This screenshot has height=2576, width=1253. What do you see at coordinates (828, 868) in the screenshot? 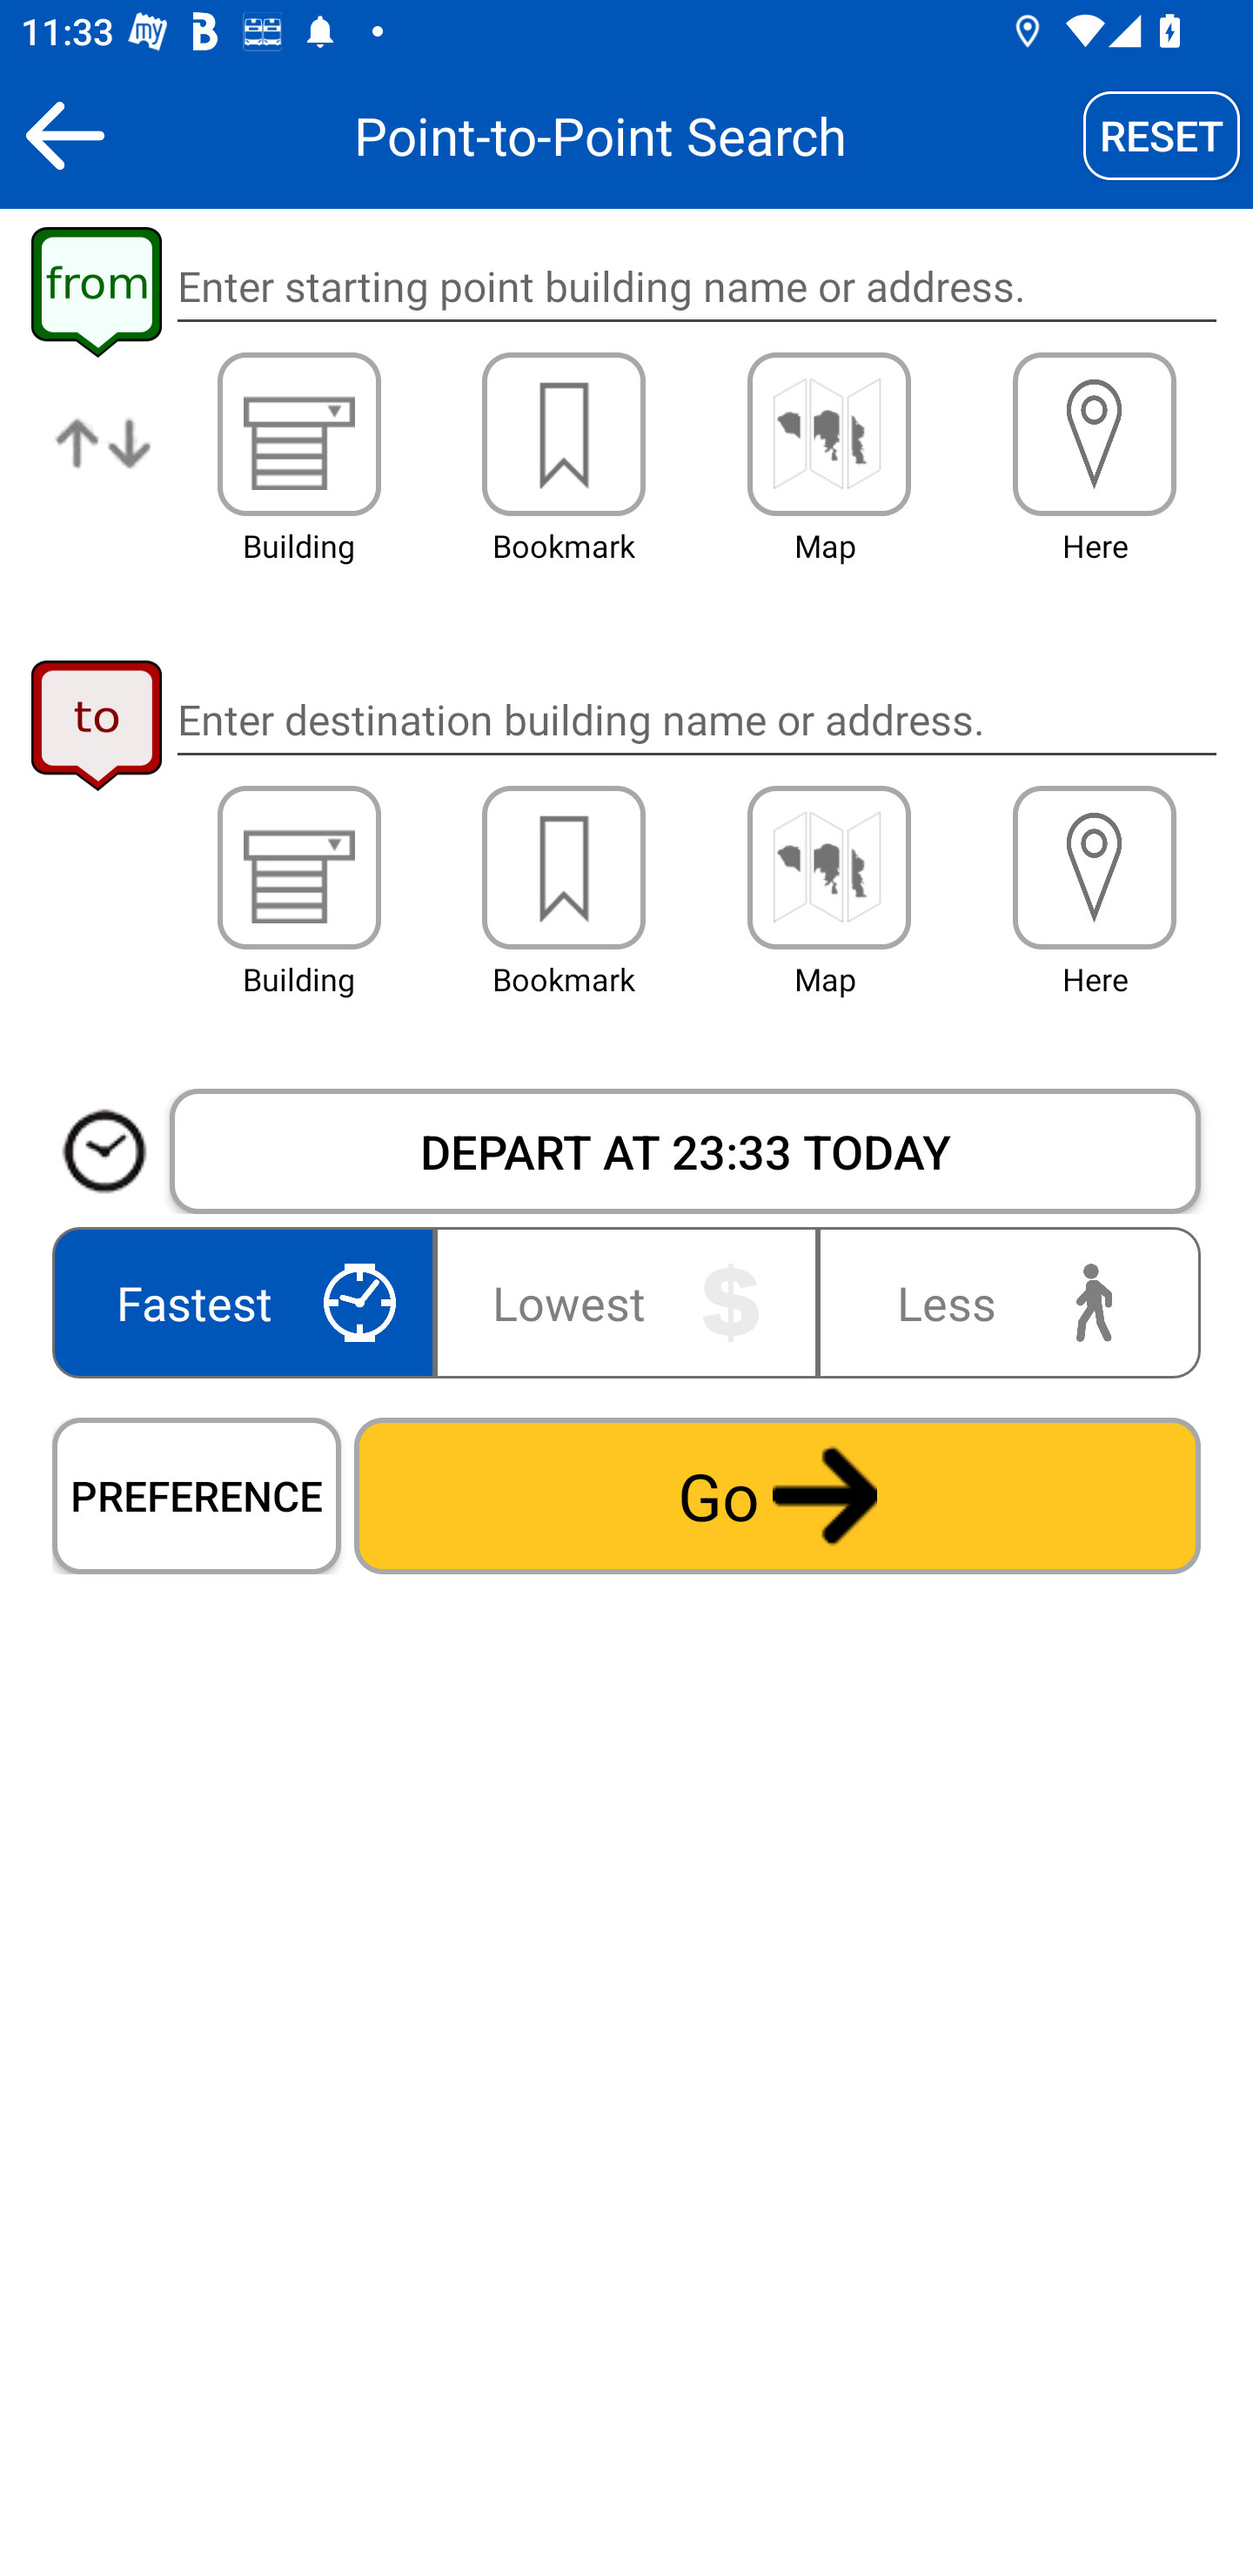
I see `Select location on map` at bounding box center [828, 868].